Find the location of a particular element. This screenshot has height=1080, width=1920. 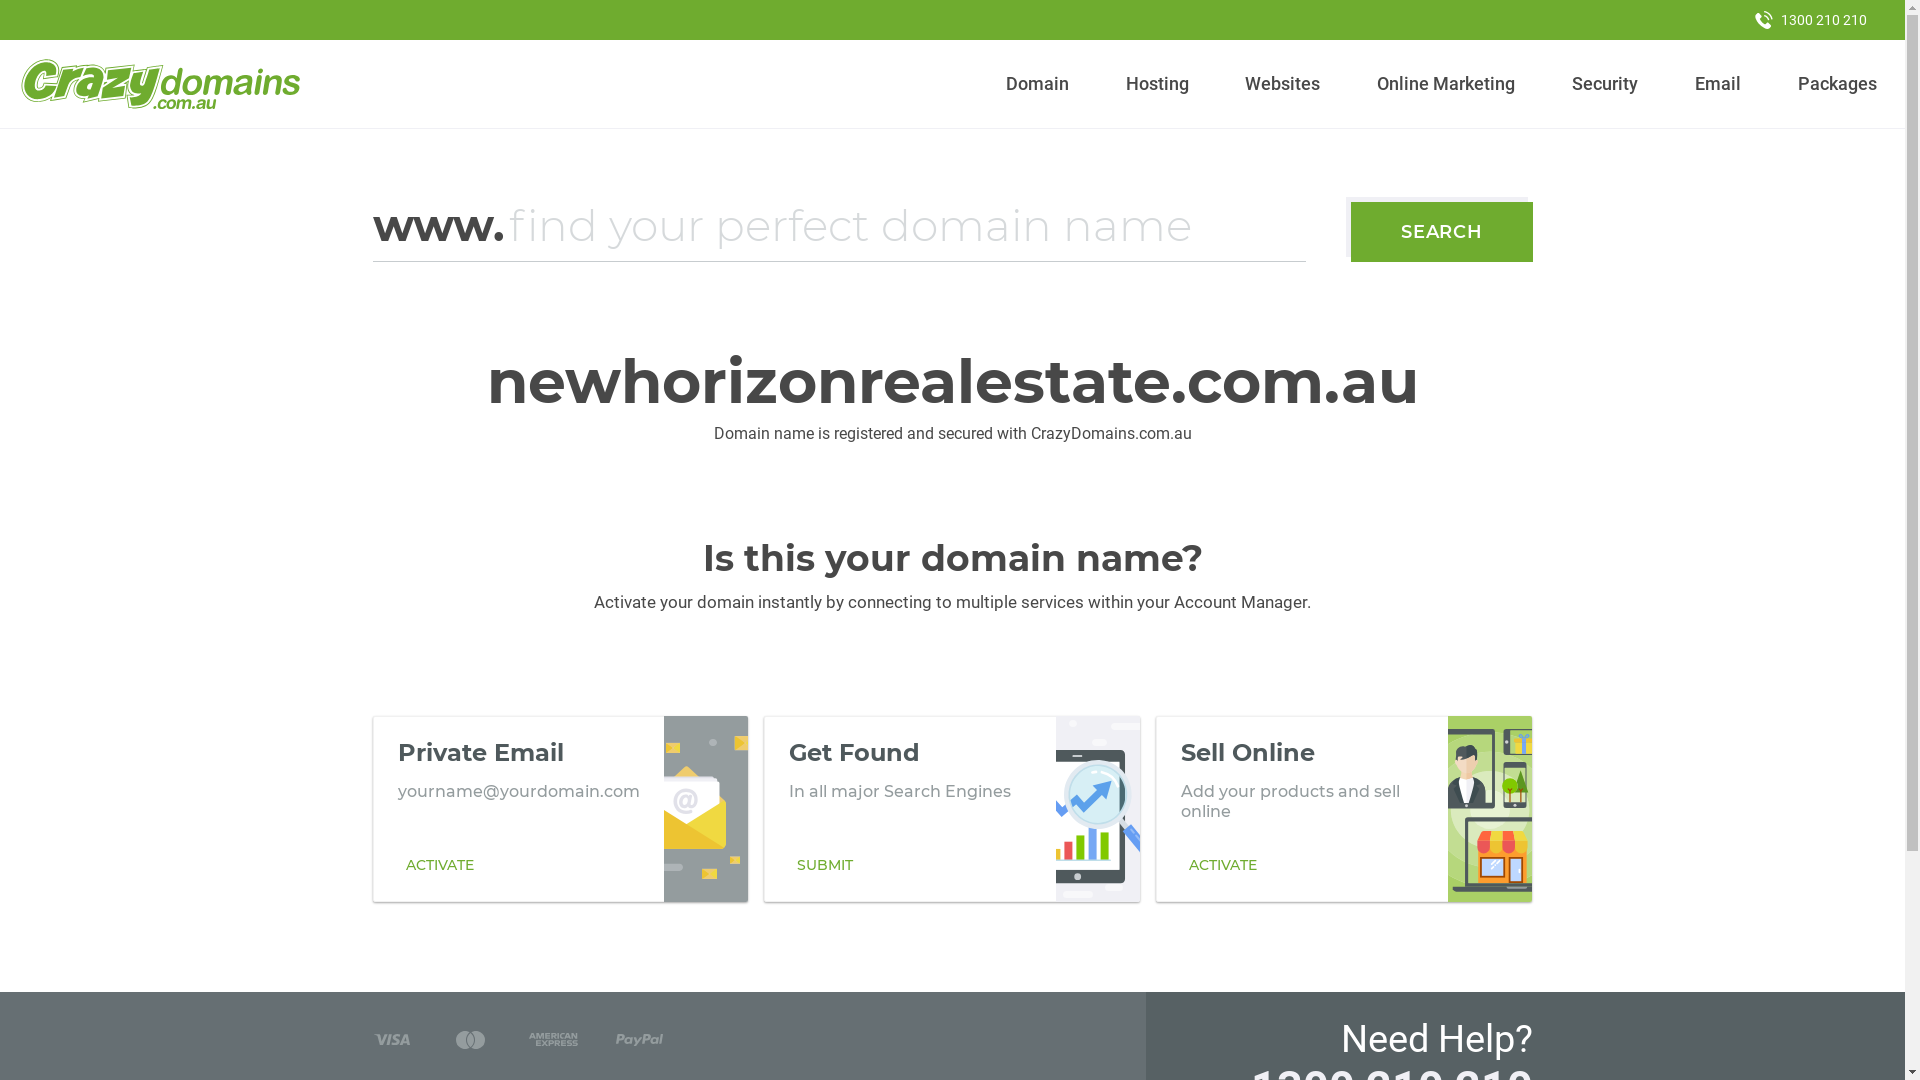

SEARCH is located at coordinates (1442, 232).